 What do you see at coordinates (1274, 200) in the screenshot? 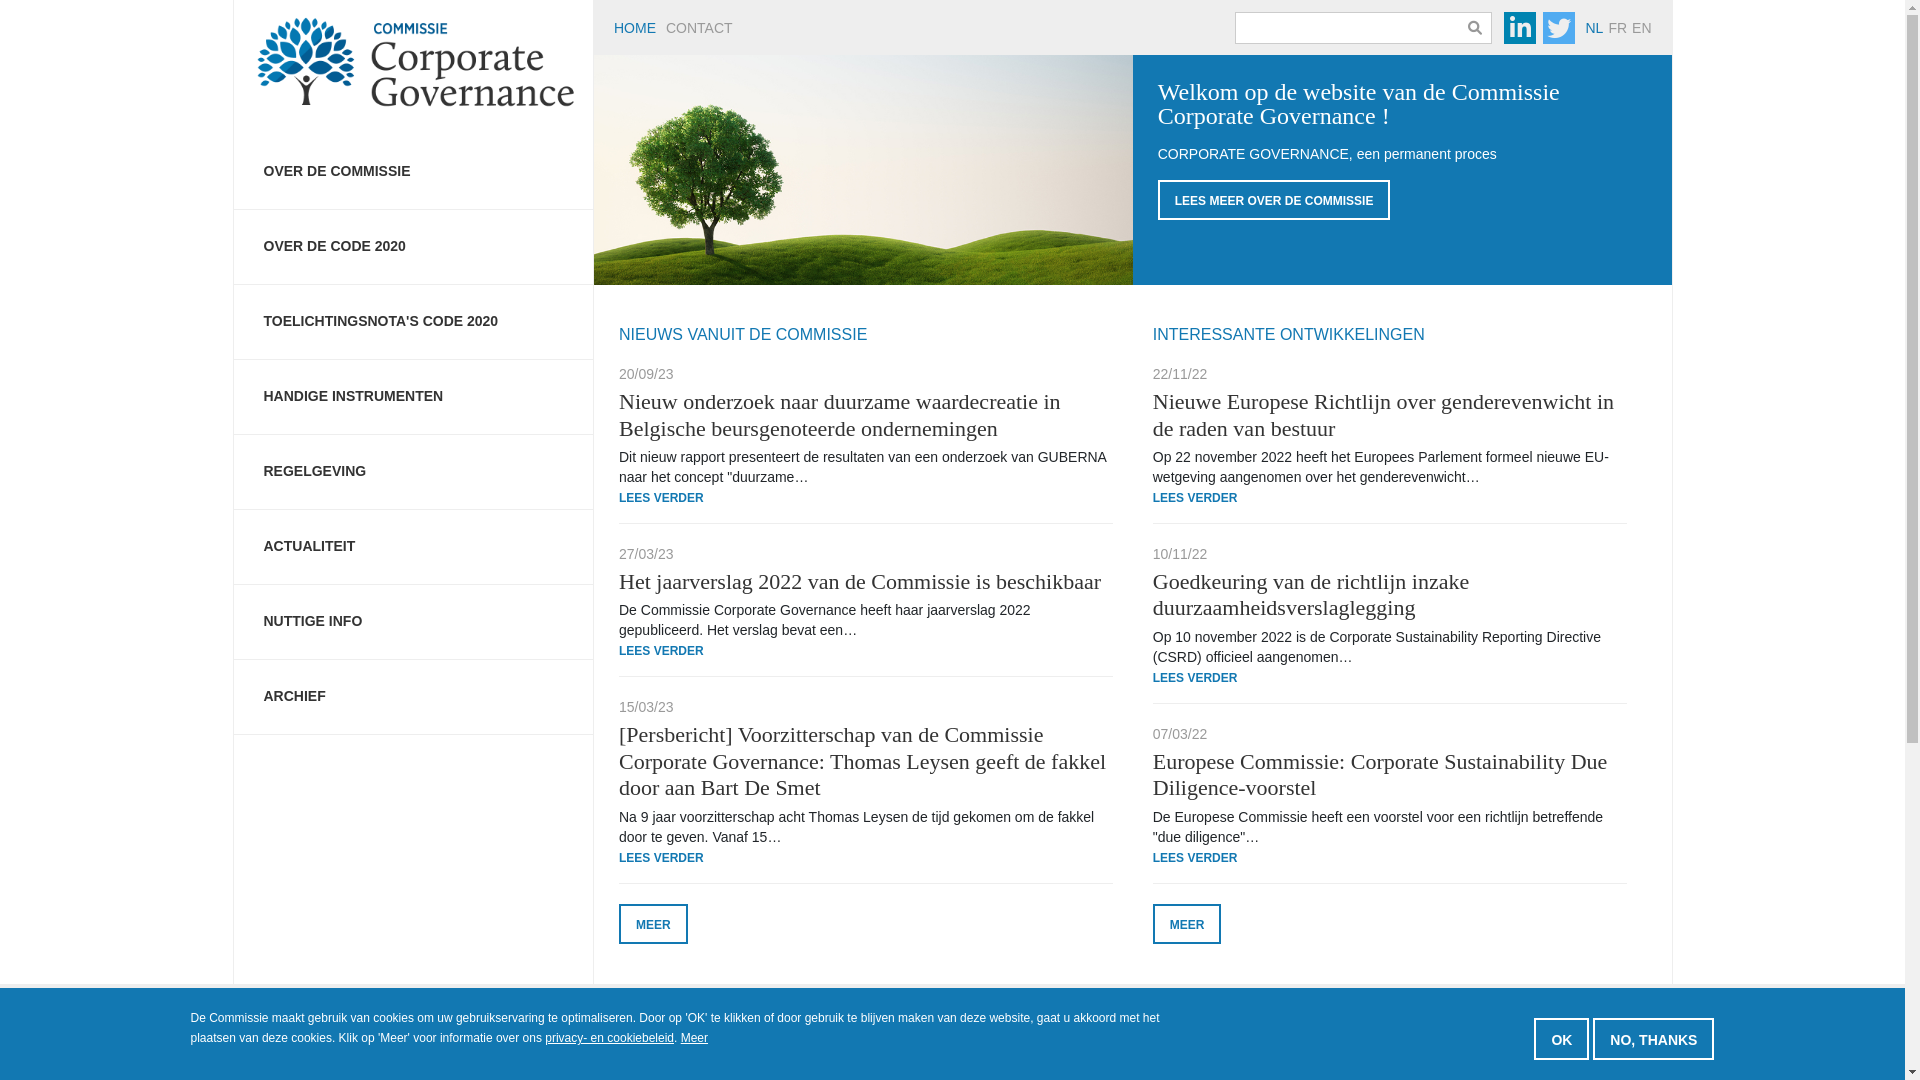
I see `LEES MEER OVER DE COMMISSIE` at bounding box center [1274, 200].